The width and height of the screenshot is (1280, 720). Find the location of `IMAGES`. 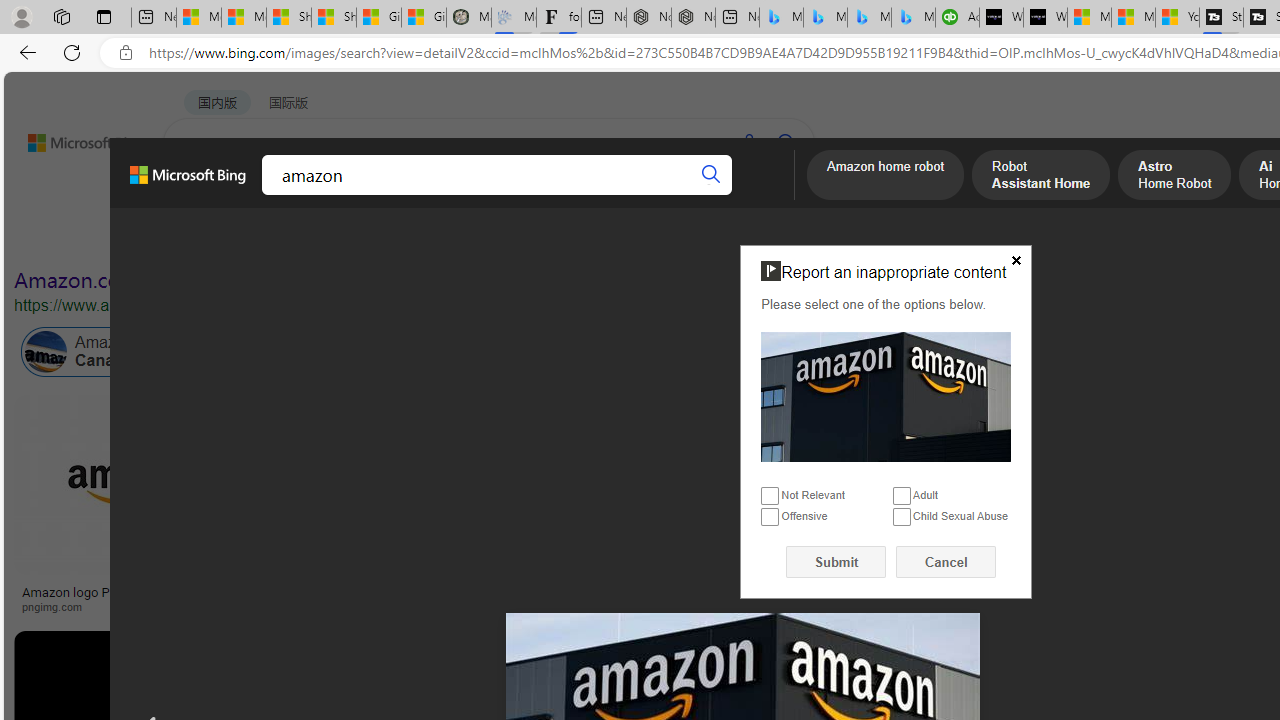

IMAGES is located at coordinates (274, 196).